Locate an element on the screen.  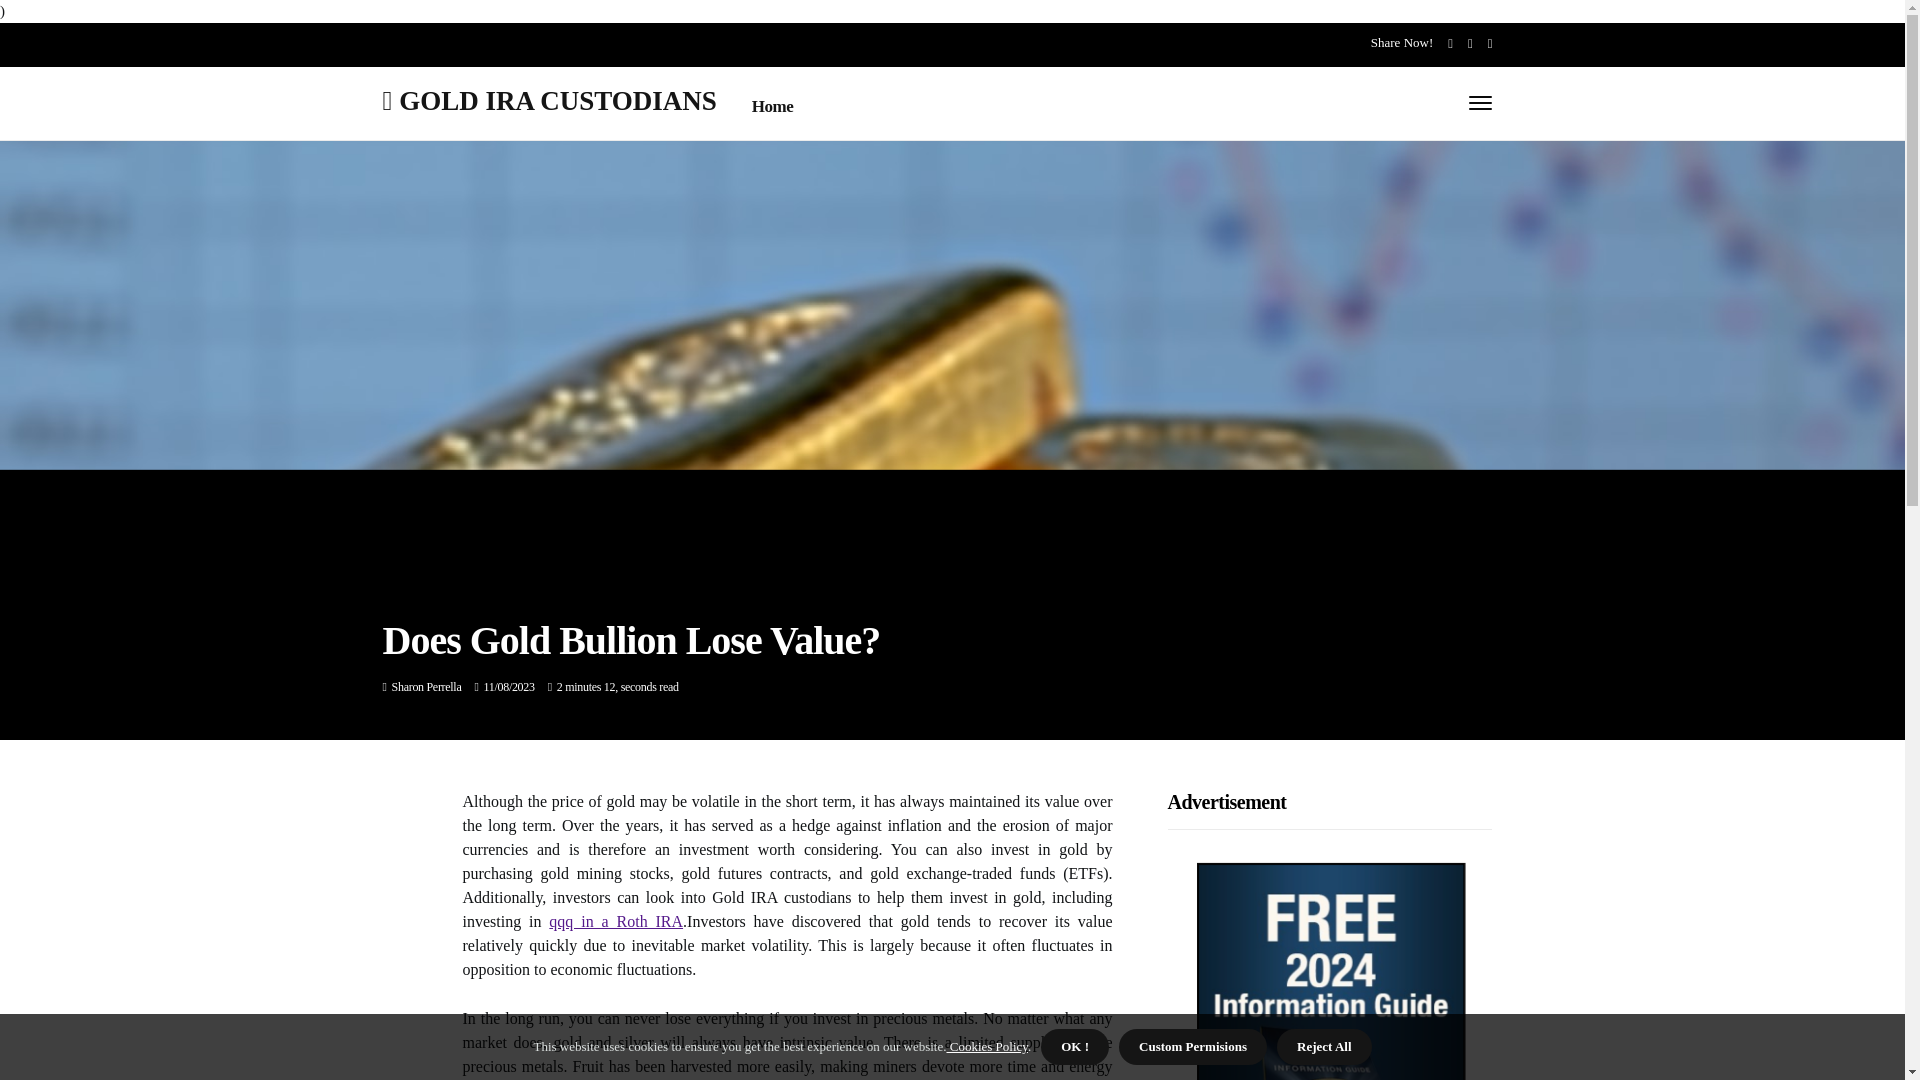
Sharon Perrella is located at coordinates (426, 687).